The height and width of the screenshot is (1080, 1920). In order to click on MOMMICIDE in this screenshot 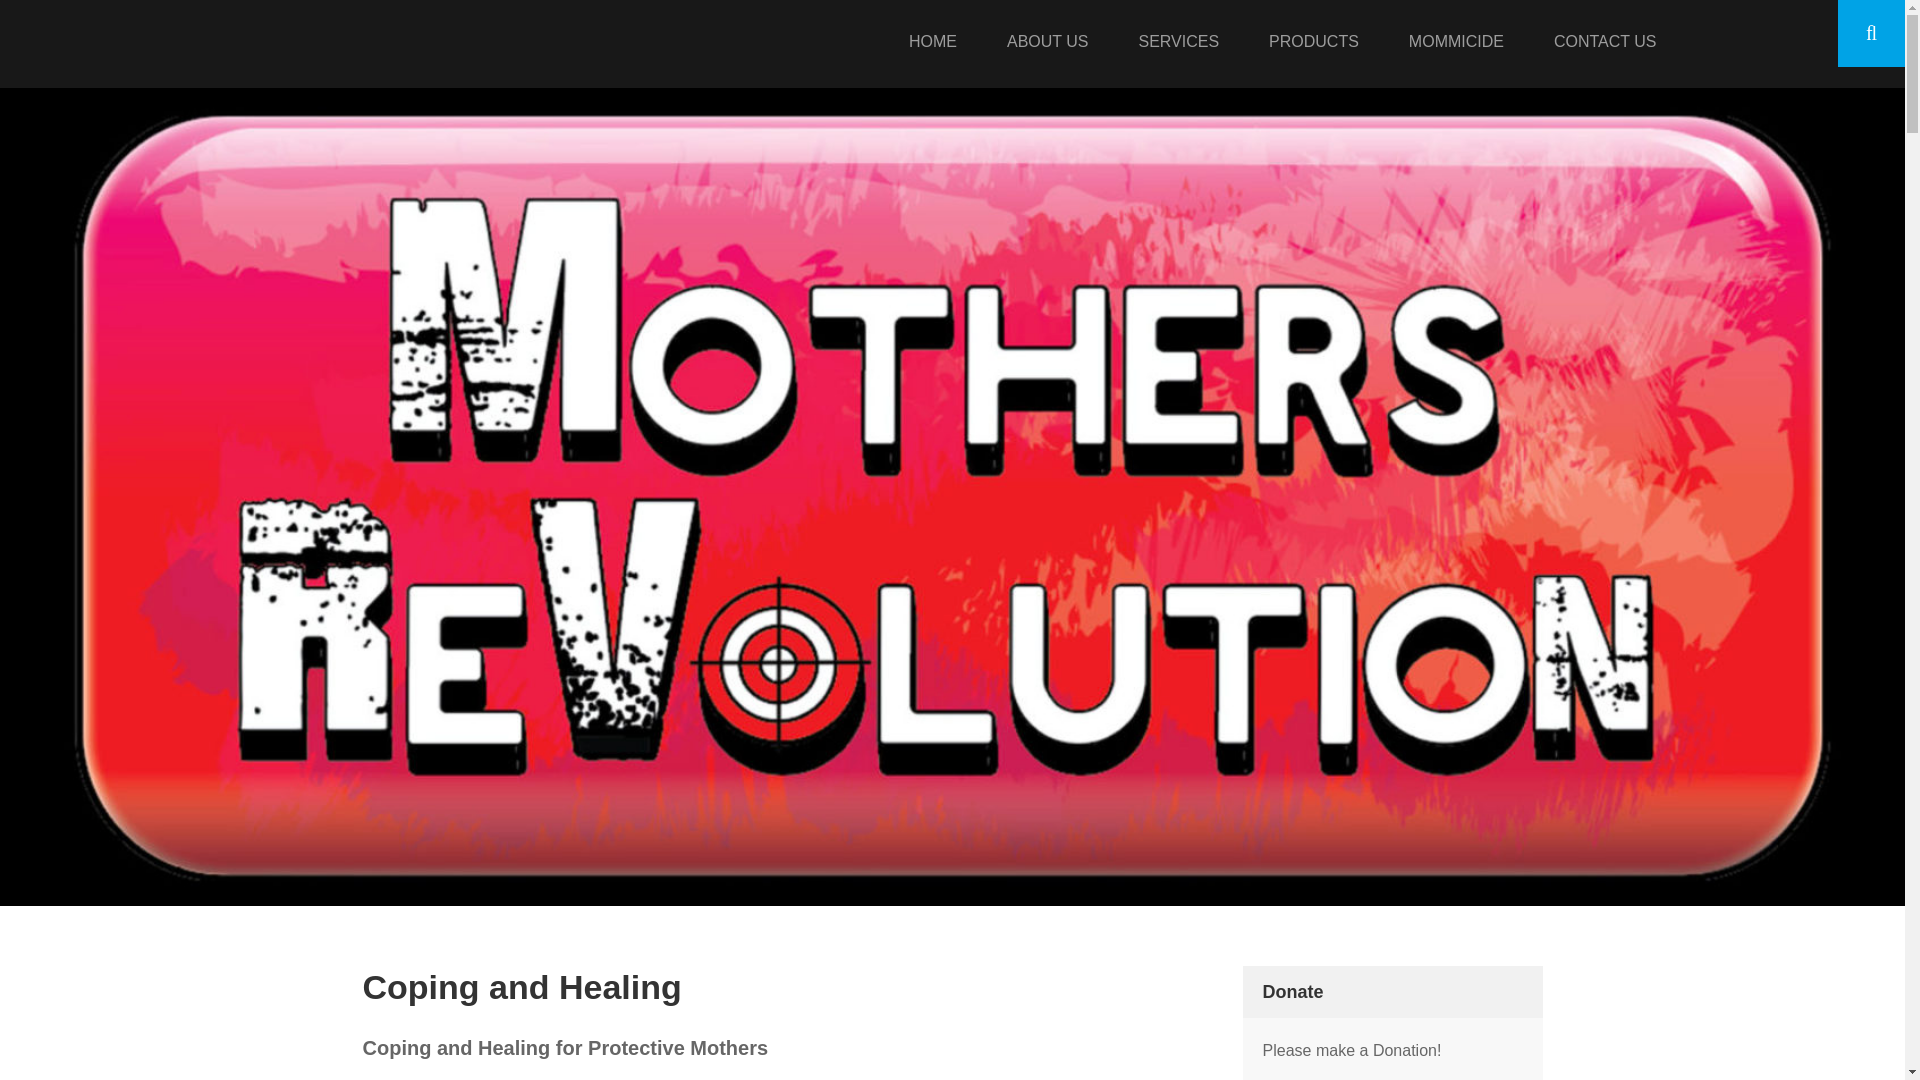, I will do `click(1456, 44)`.